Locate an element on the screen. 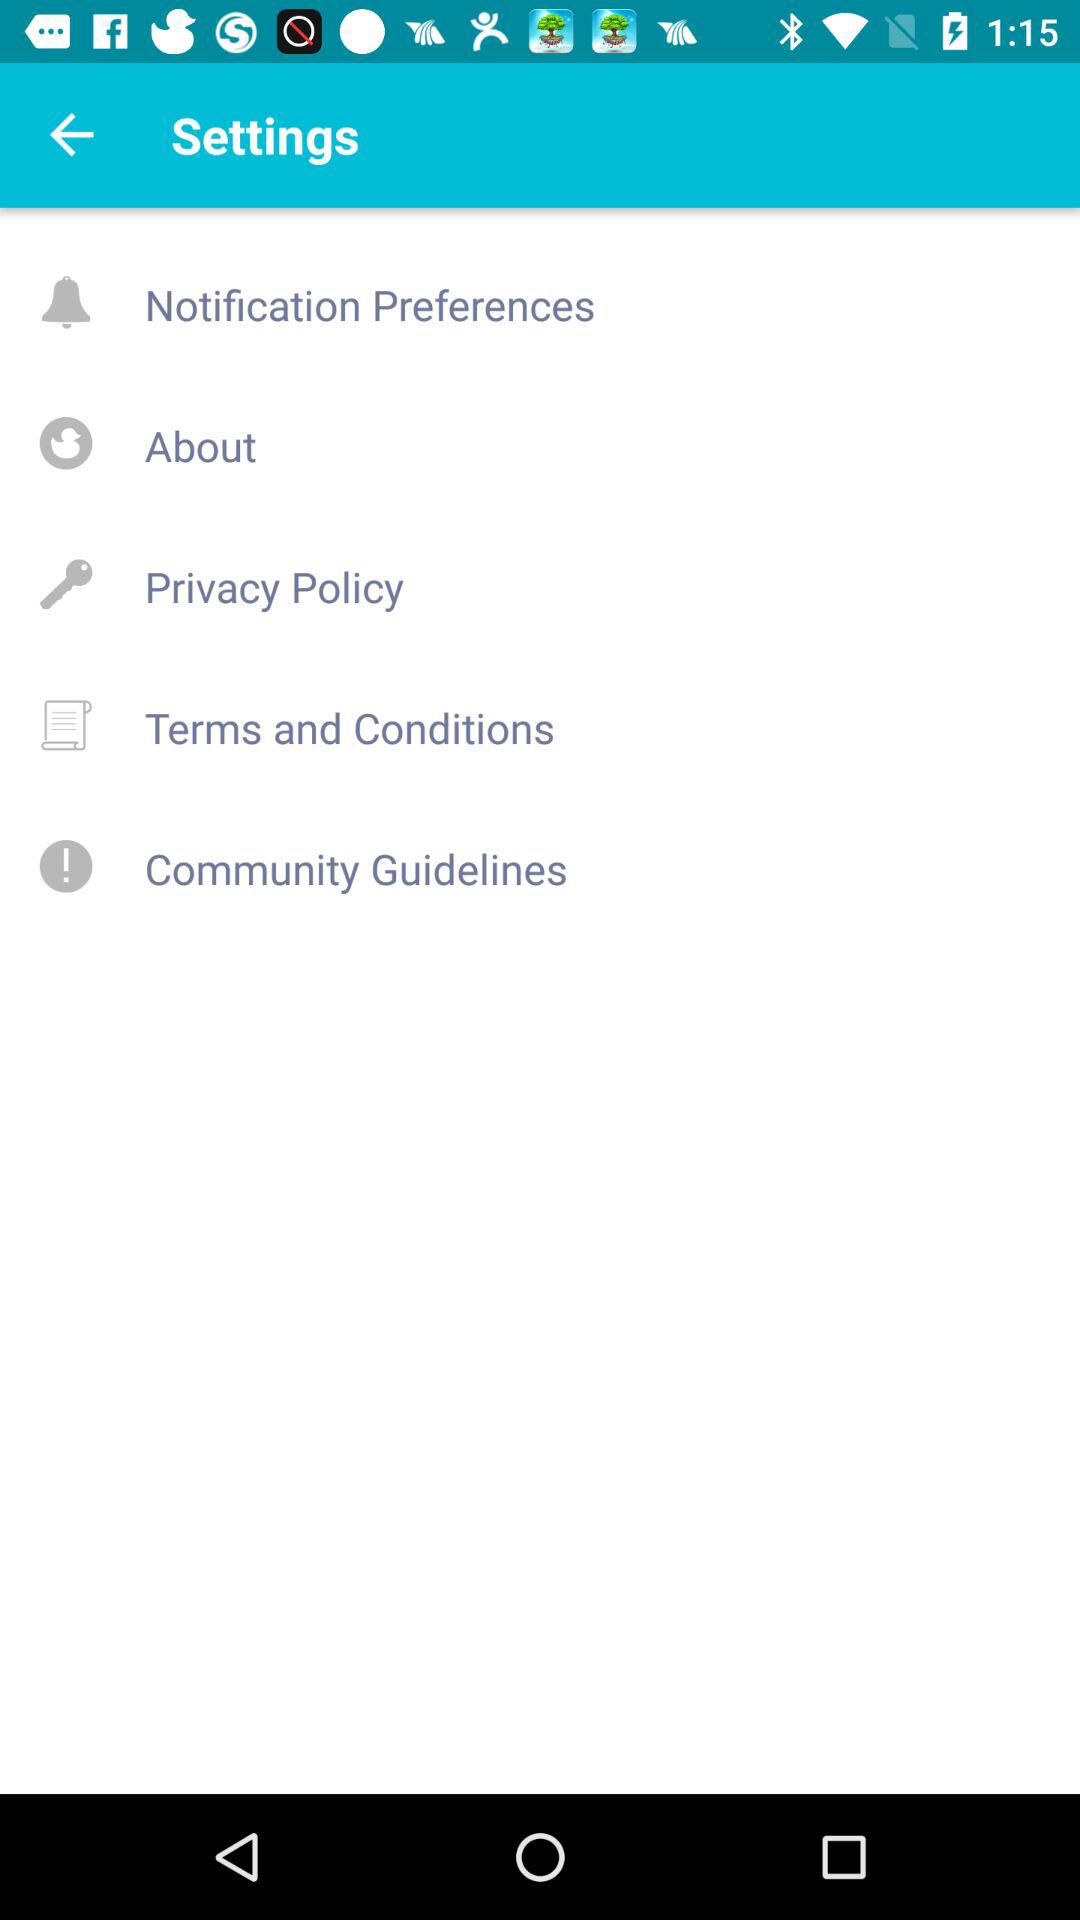 The width and height of the screenshot is (1080, 1920). go back is located at coordinates (72, 135).